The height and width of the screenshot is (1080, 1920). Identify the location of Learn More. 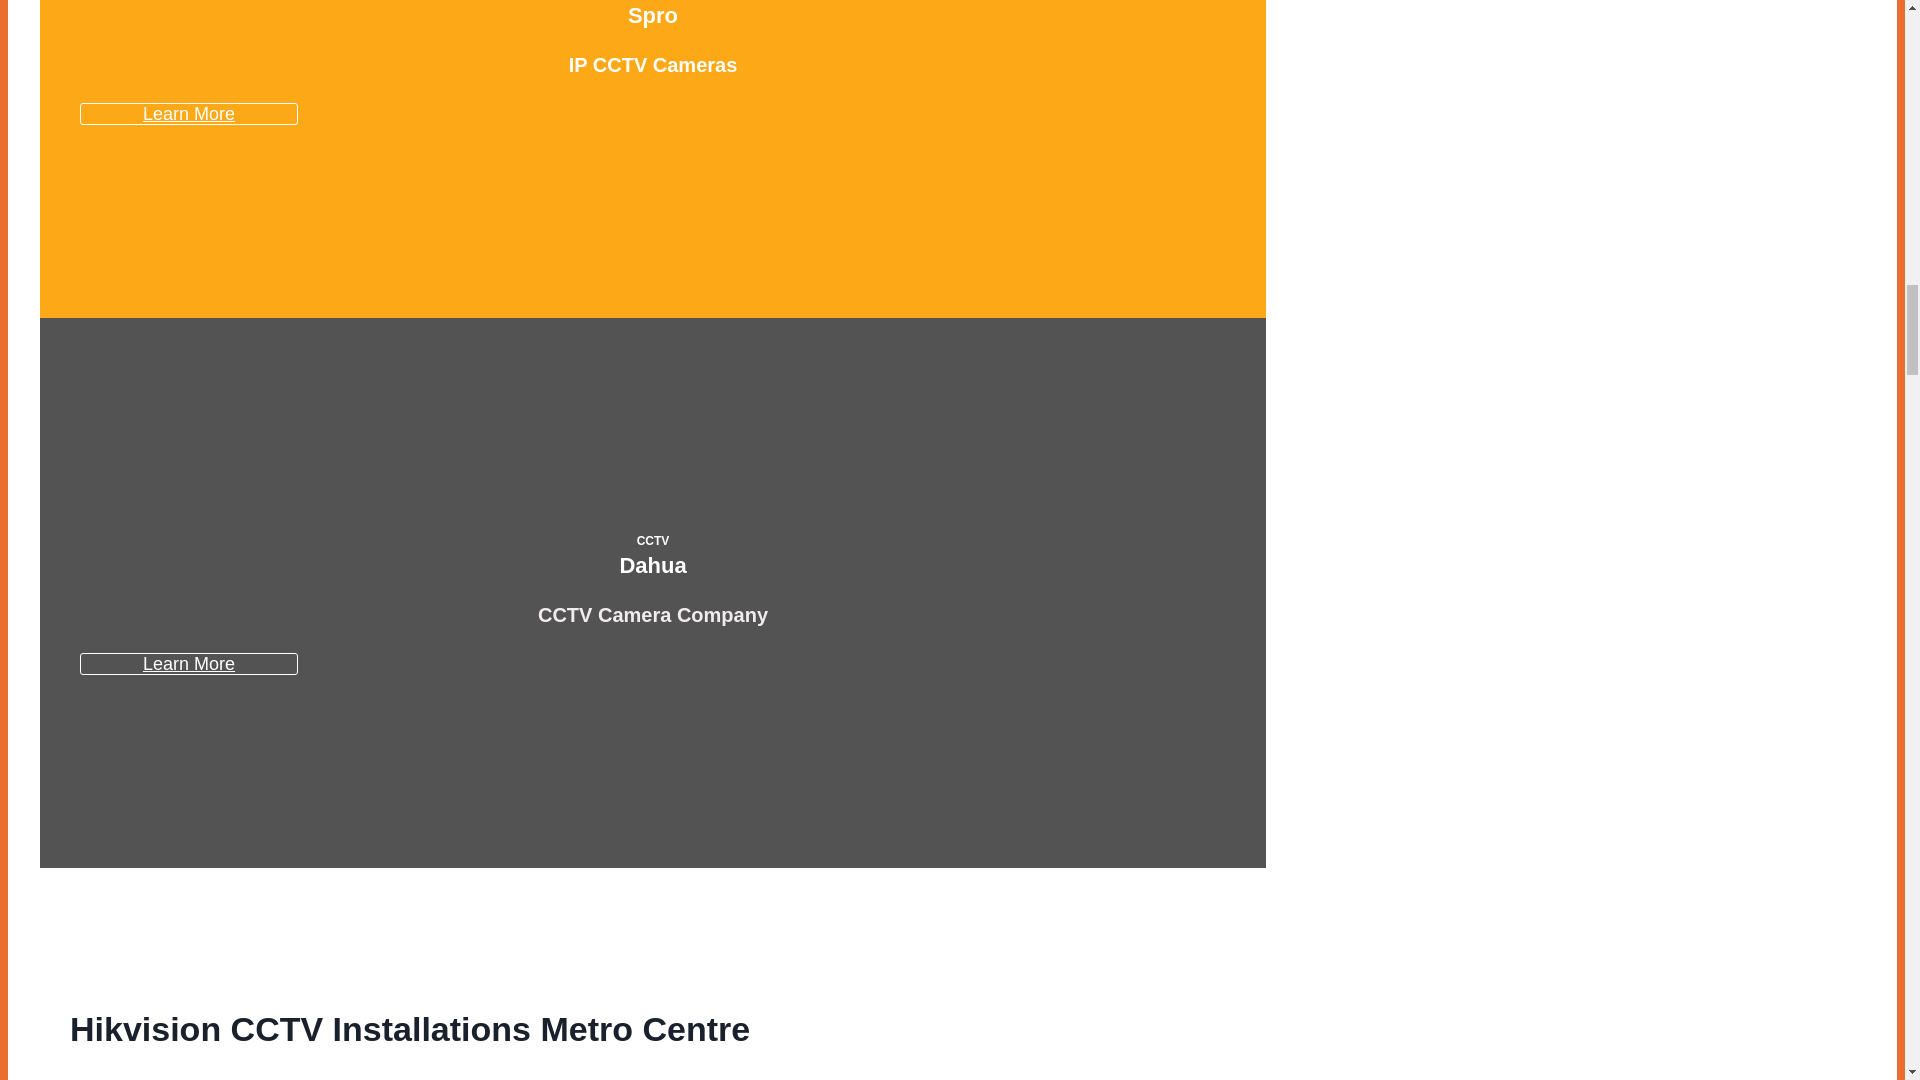
(188, 114).